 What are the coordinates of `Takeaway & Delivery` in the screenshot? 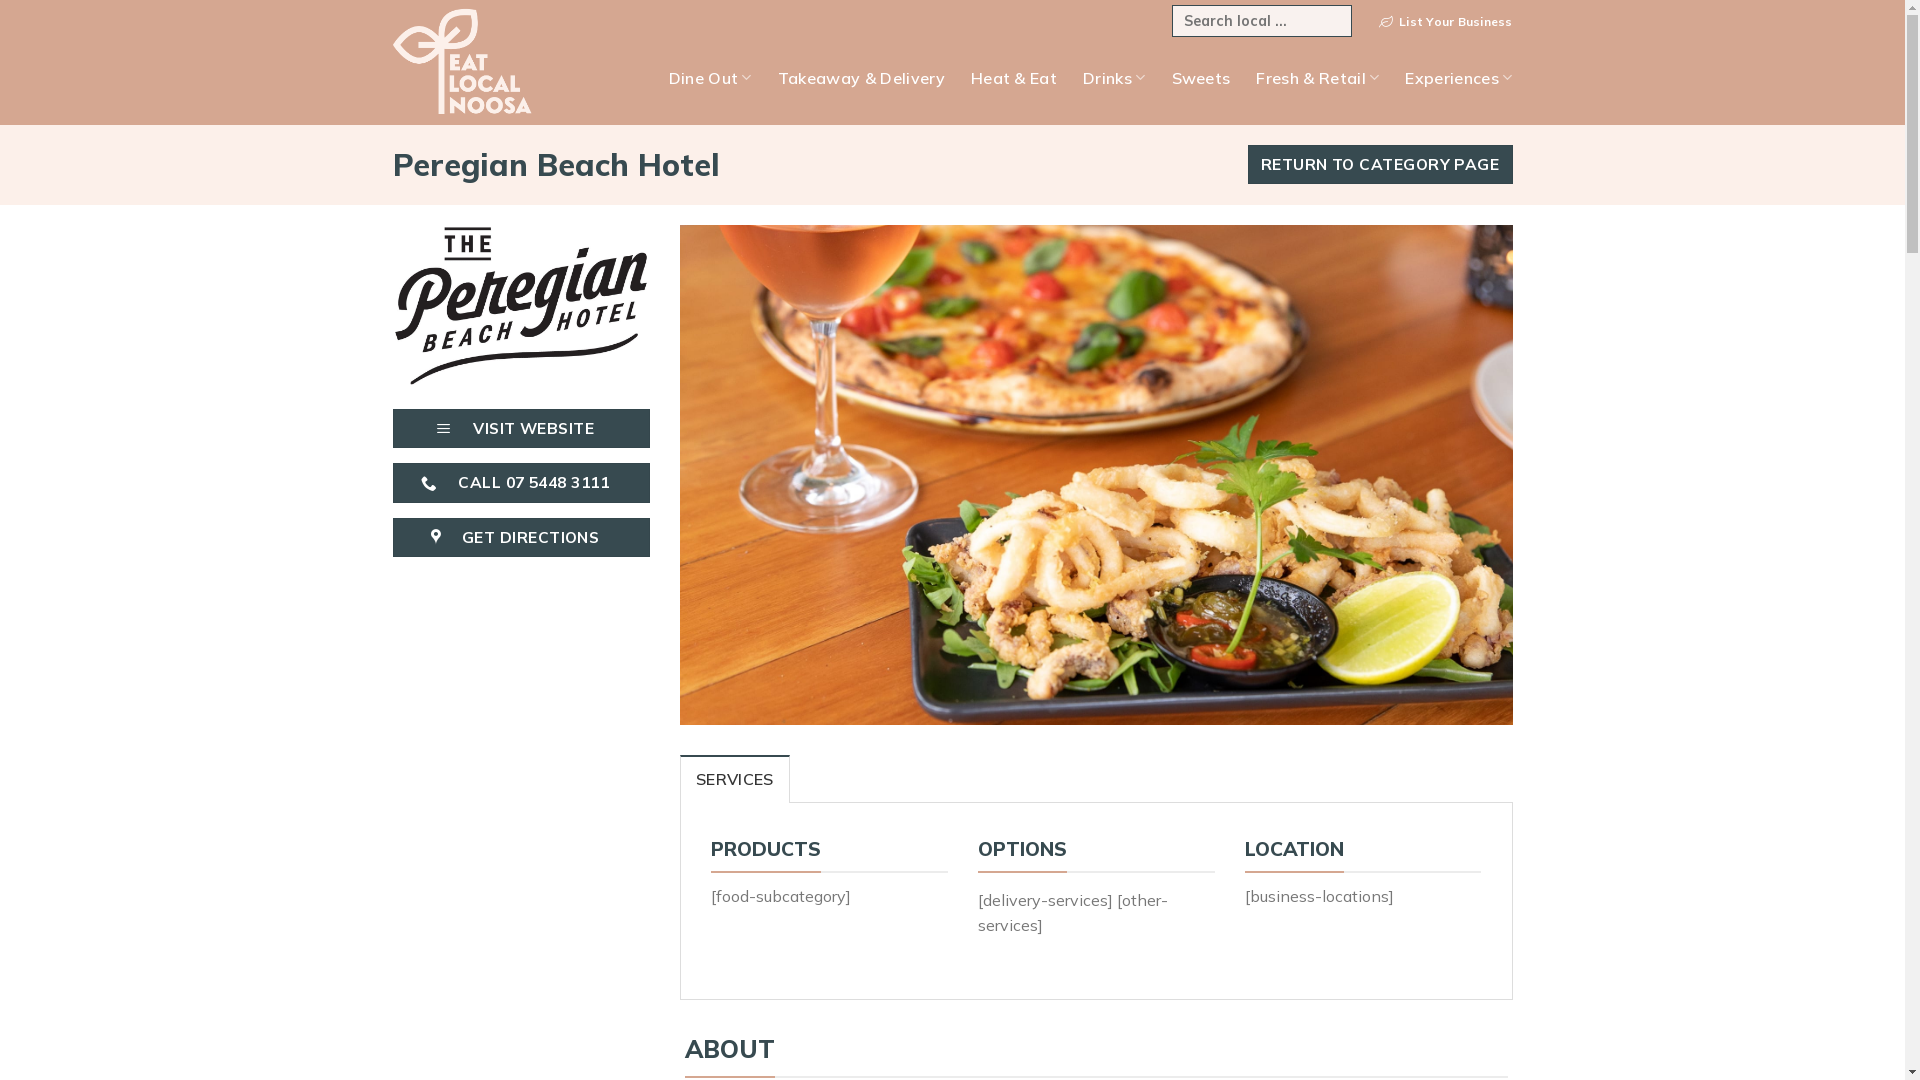 It's located at (862, 77).